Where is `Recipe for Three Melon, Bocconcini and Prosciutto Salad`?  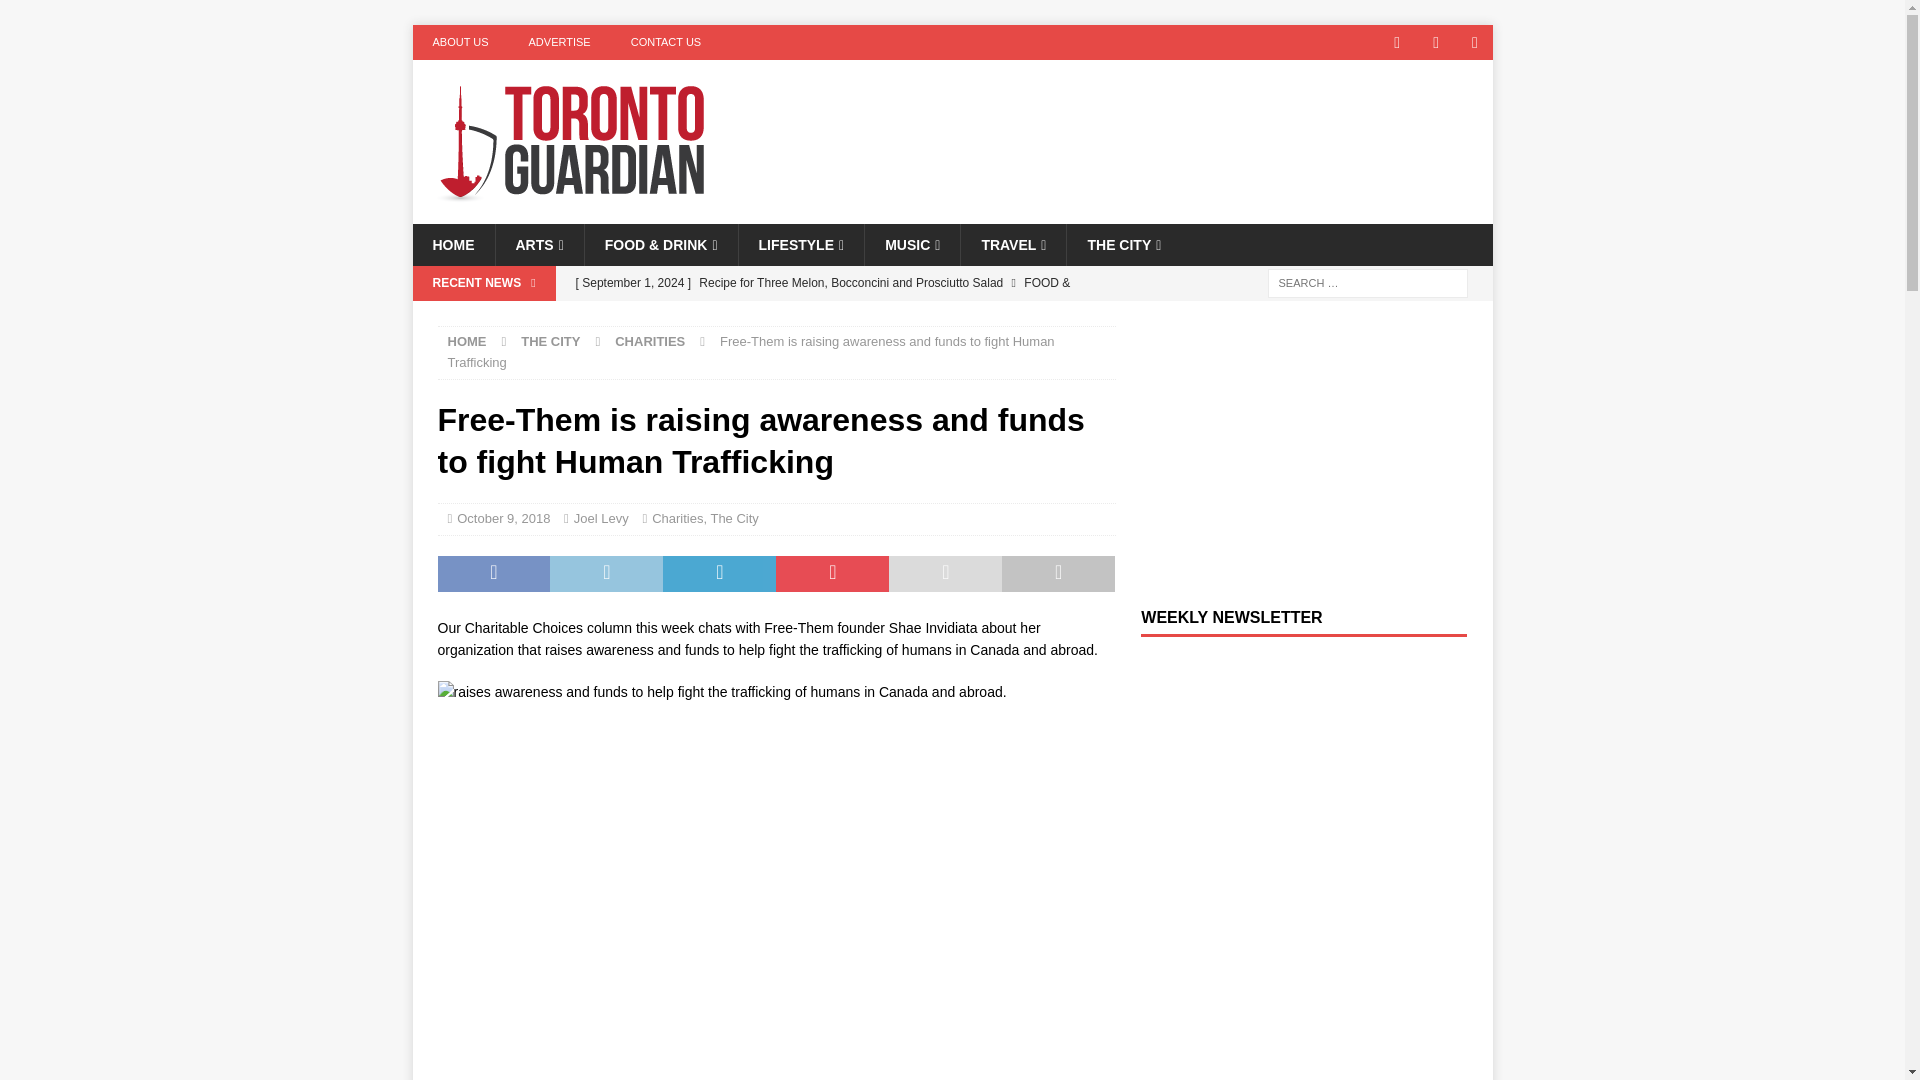 Recipe for Three Melon, Bocconcini and Prosciutto Salad is located at coordinates (840, 299).